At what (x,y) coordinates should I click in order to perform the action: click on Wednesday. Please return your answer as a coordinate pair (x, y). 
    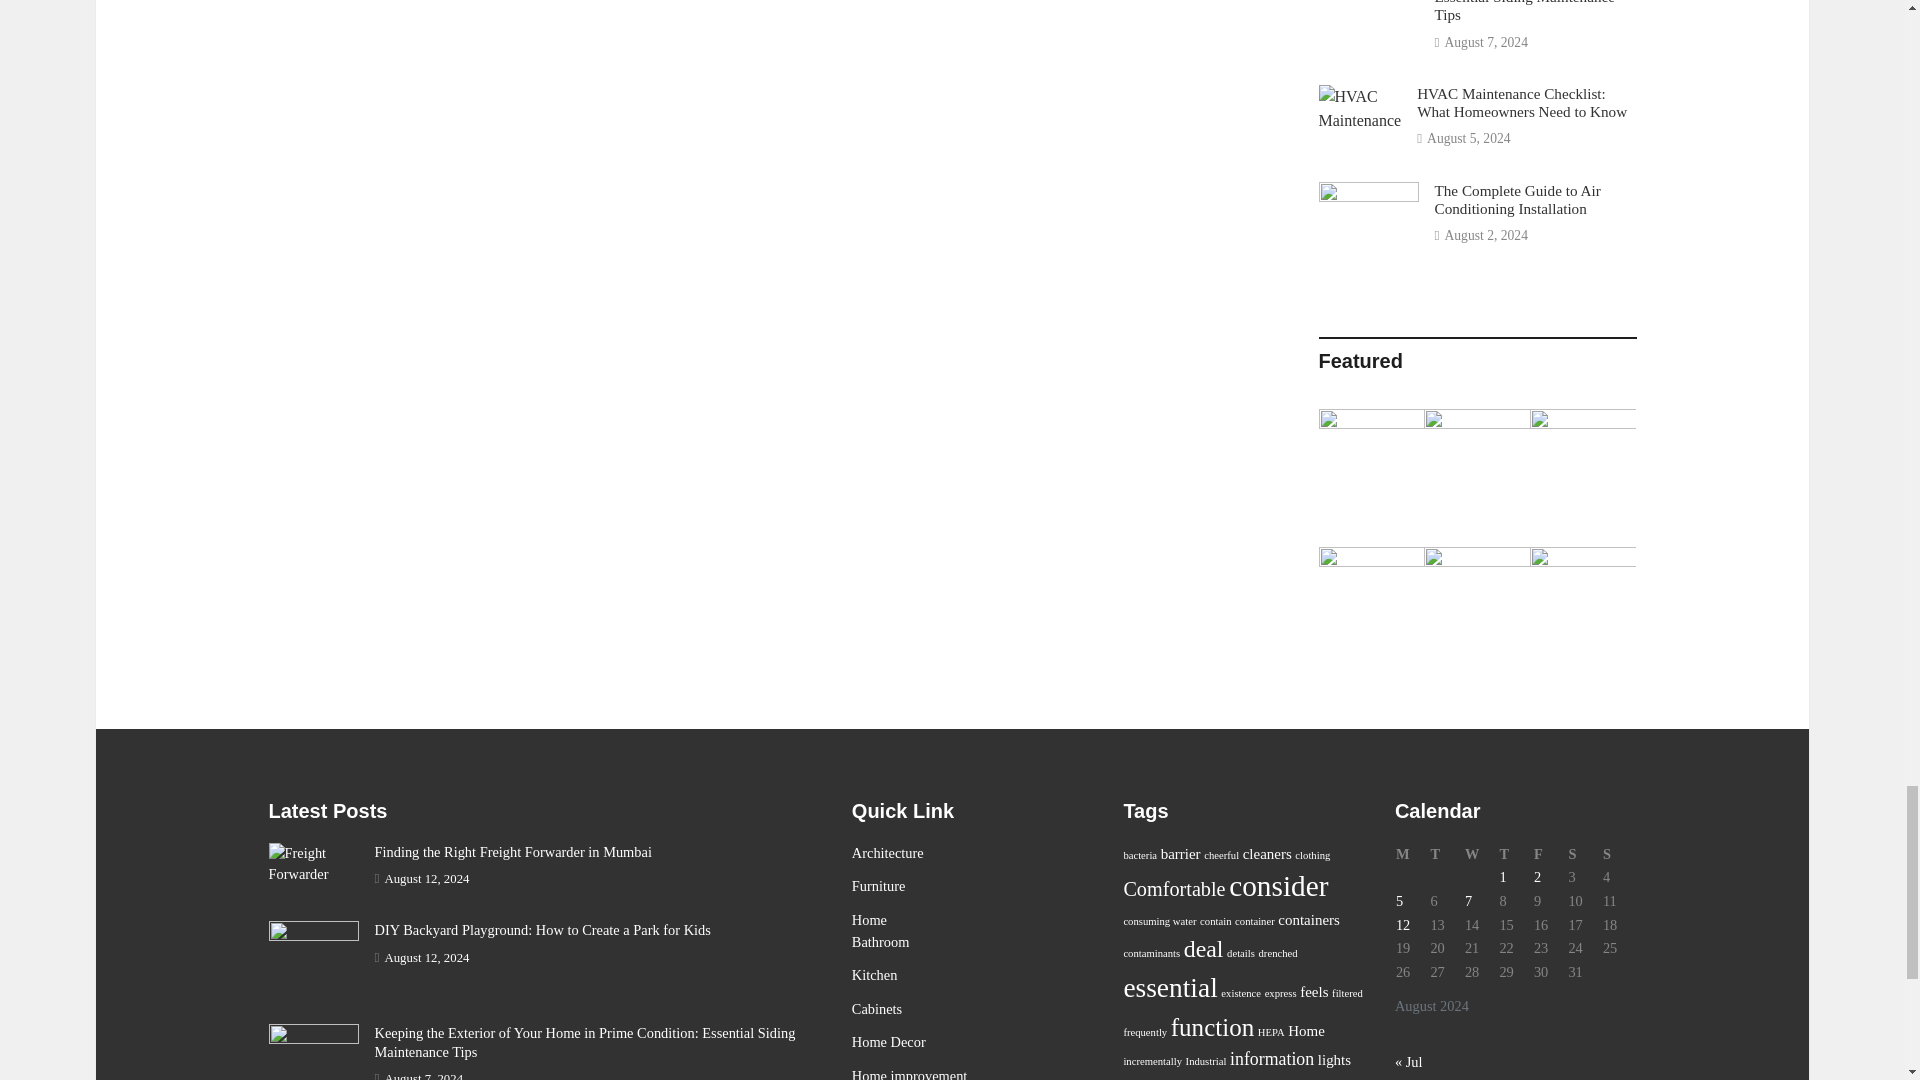
    Looking at the image, I should click on (1481, 855).